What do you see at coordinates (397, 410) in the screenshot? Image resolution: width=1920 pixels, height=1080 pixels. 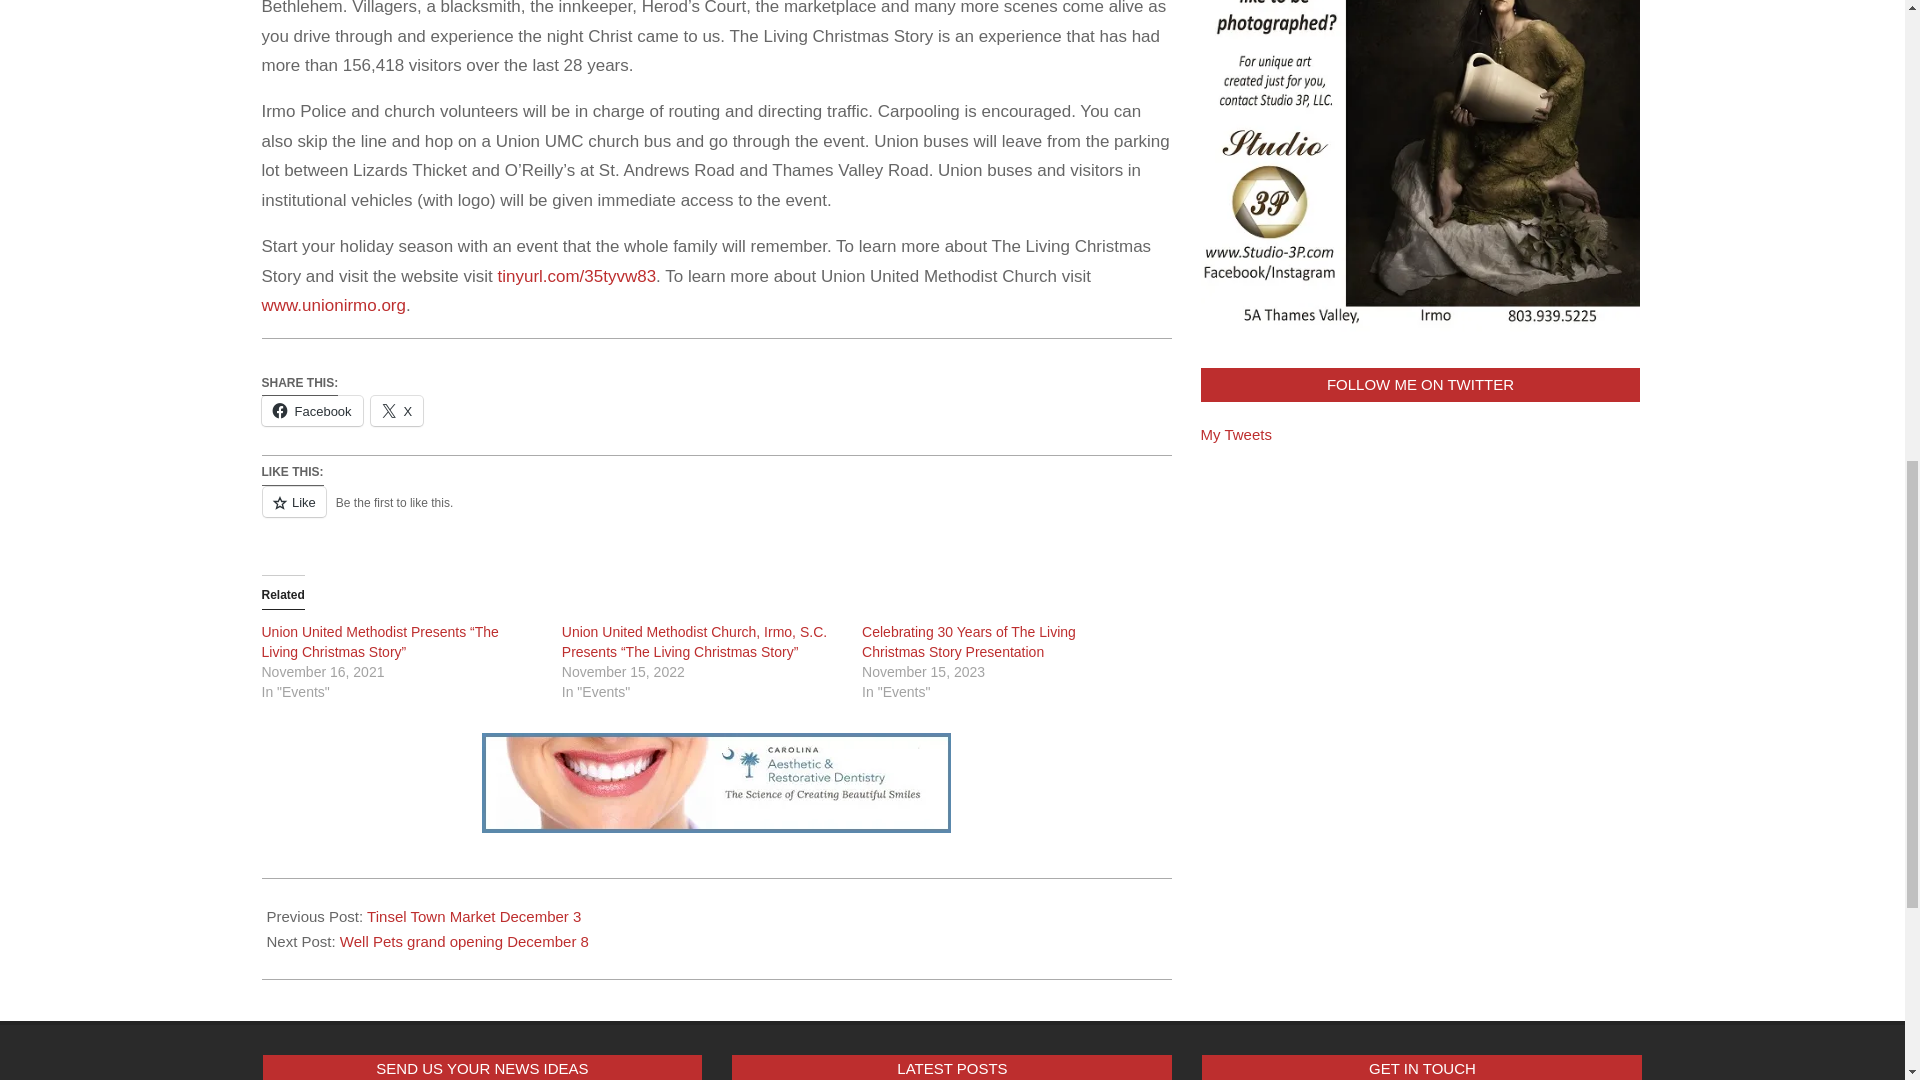 I see `X` at bounding box center [397, 410].